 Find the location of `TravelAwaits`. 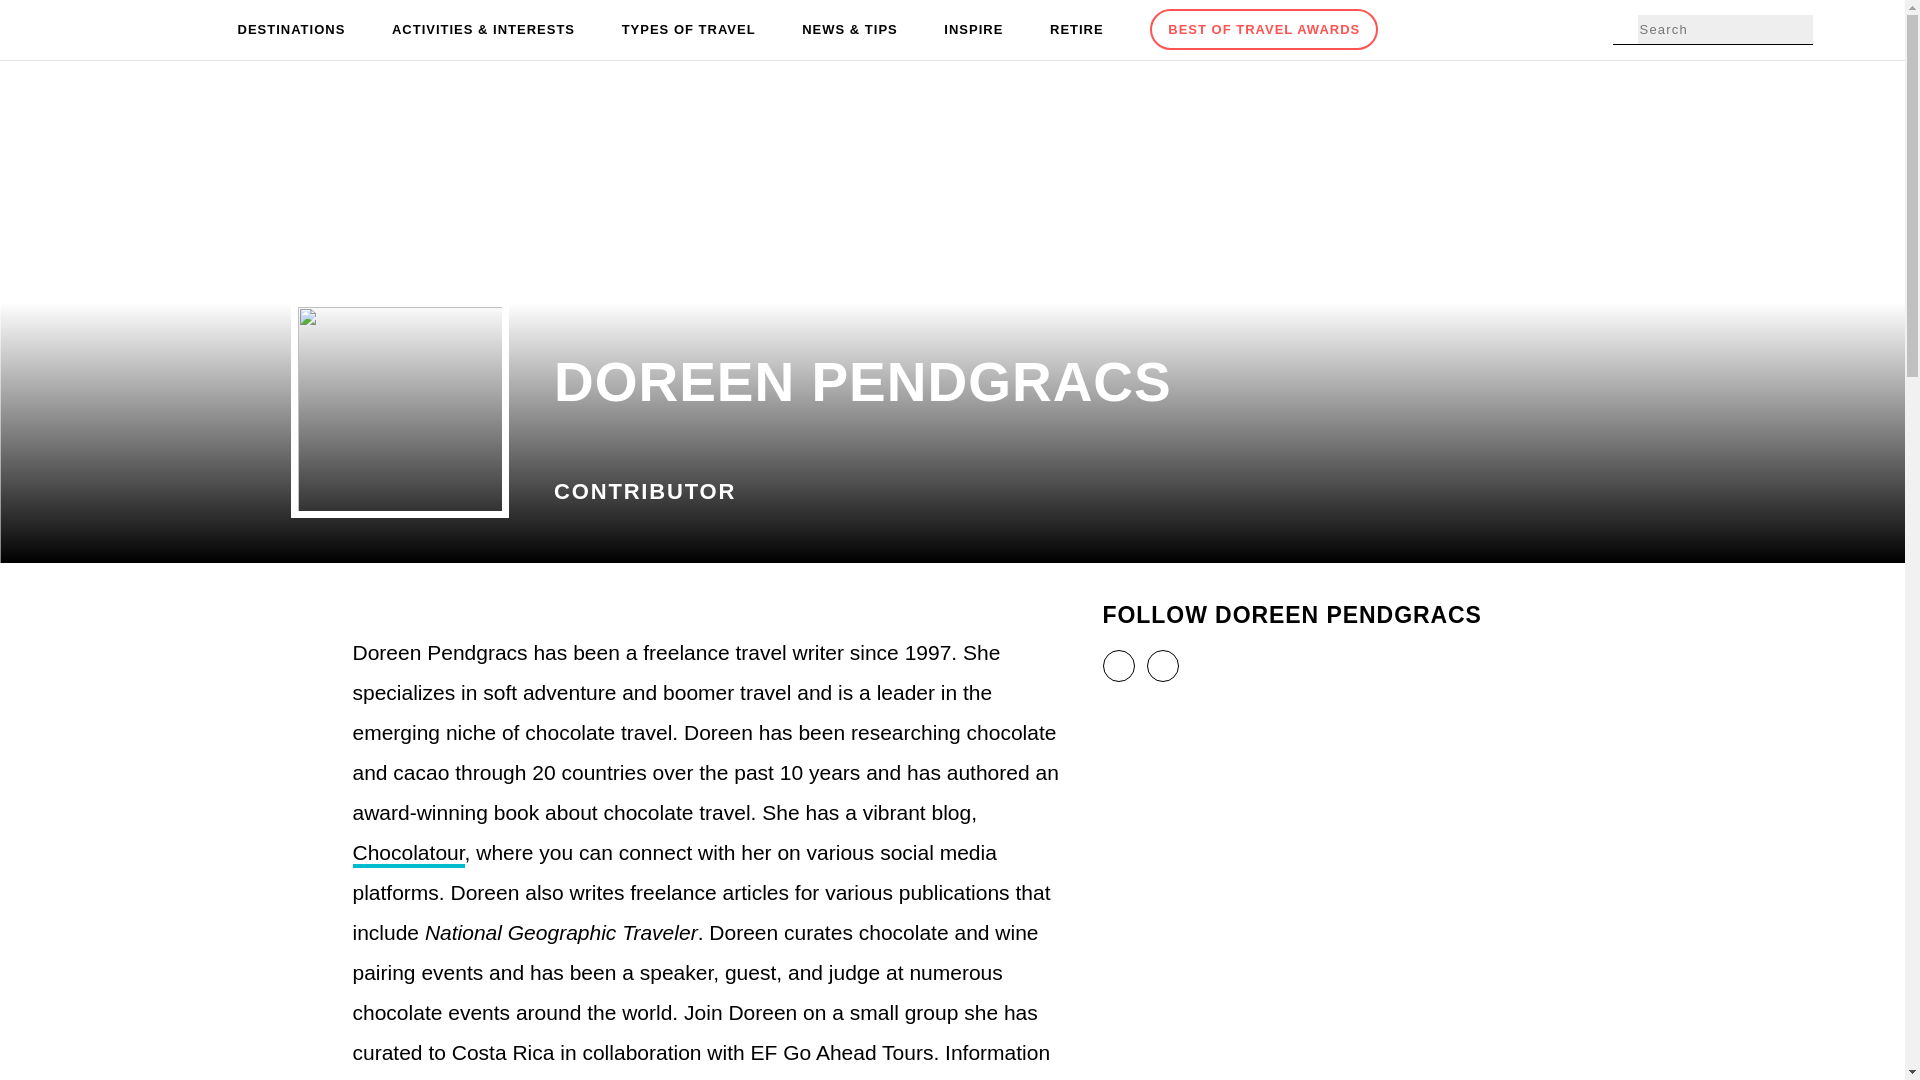

TravelAwaits is located at coordinates (142, 30).